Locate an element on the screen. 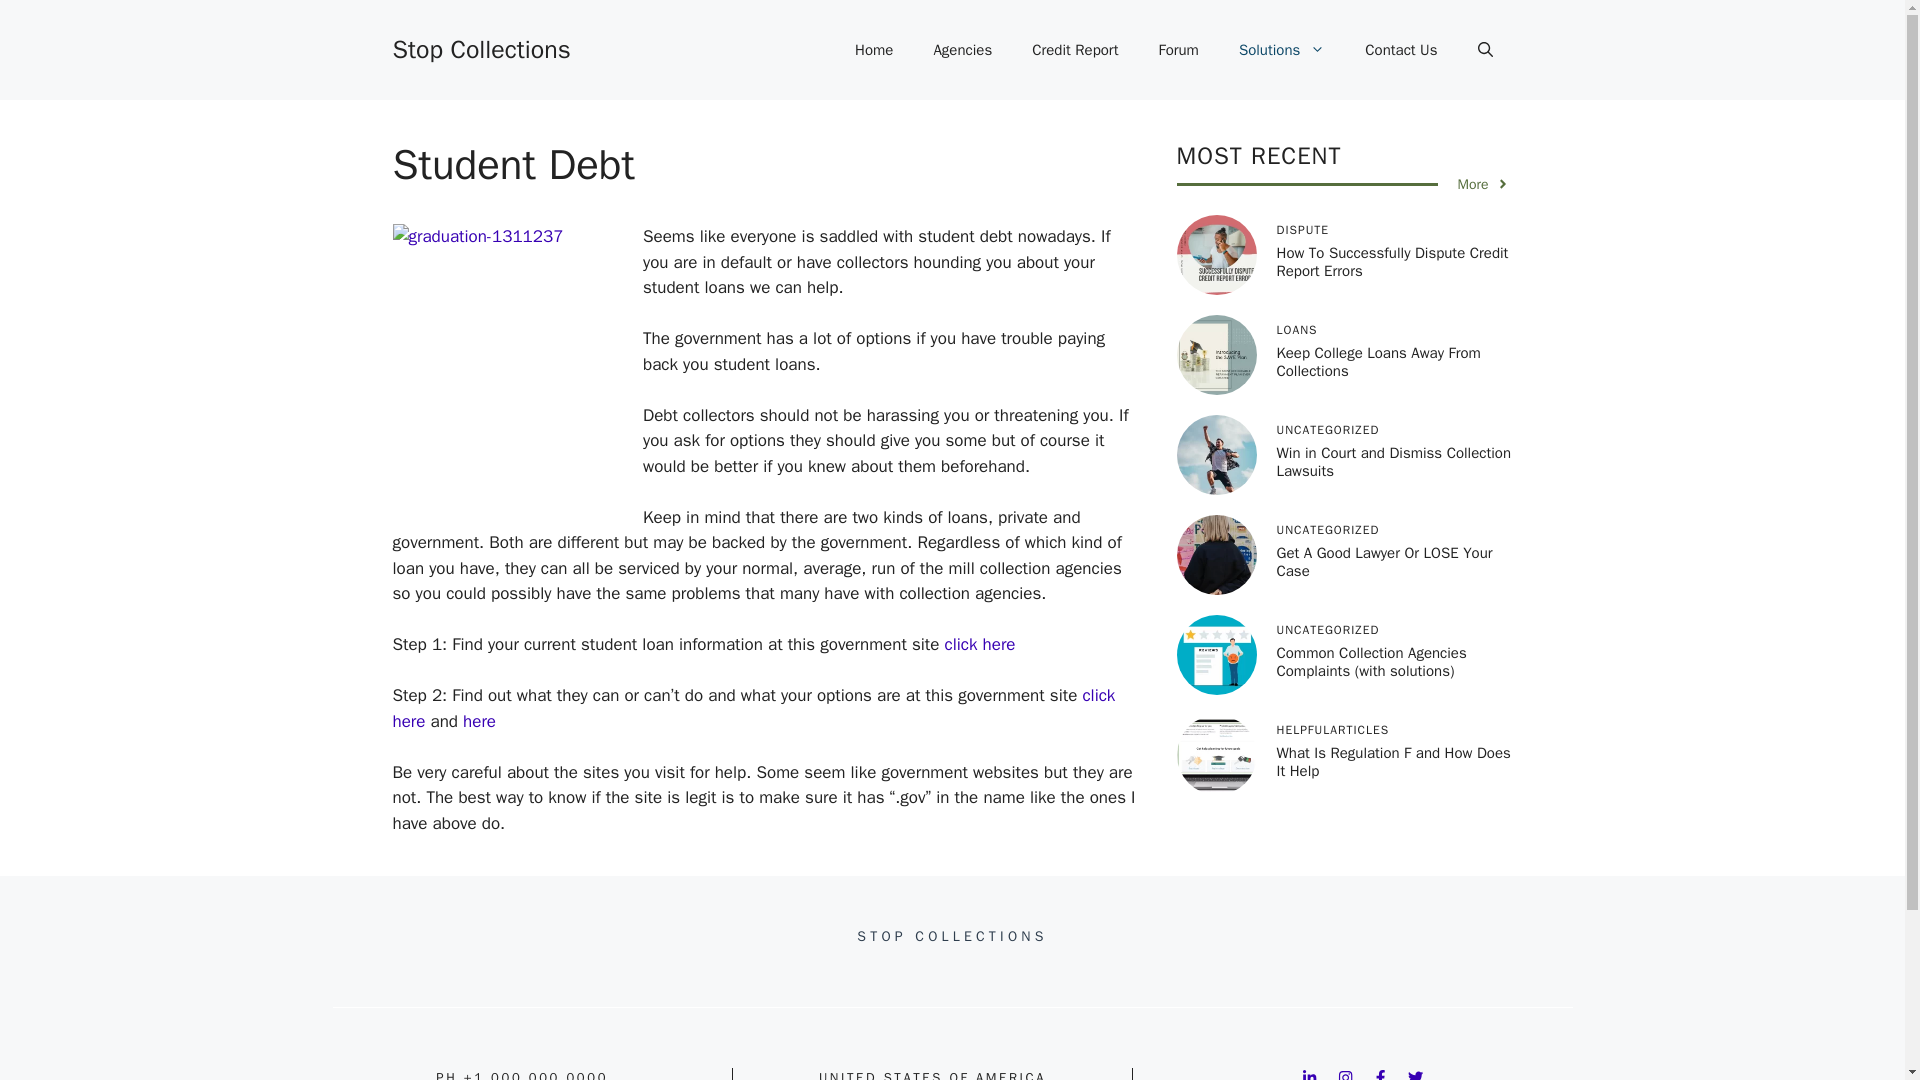  More is located at coordinates (1483, 184).